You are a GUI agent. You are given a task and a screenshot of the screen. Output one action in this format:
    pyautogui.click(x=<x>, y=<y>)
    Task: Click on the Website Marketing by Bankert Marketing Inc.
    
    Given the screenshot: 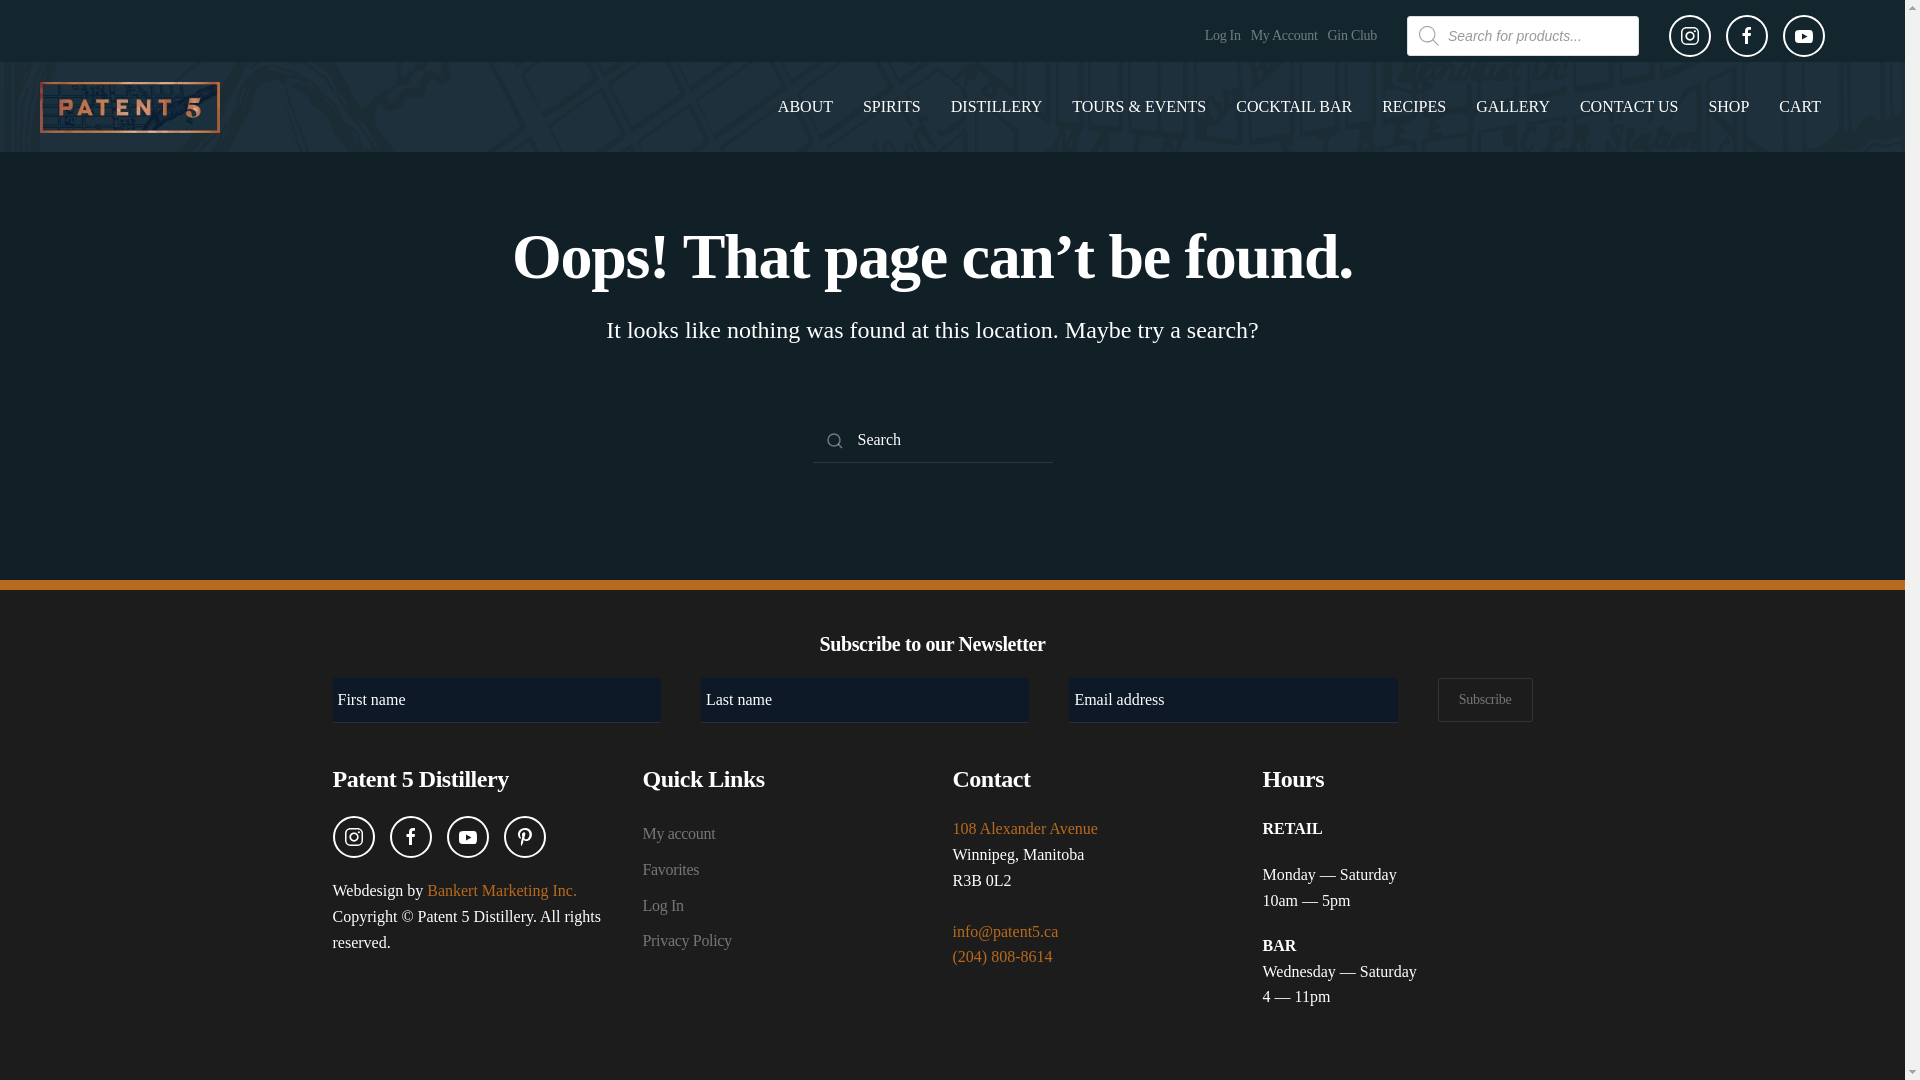 What is the action you would take?
    pyautogui.click(x=502, y=890)
    